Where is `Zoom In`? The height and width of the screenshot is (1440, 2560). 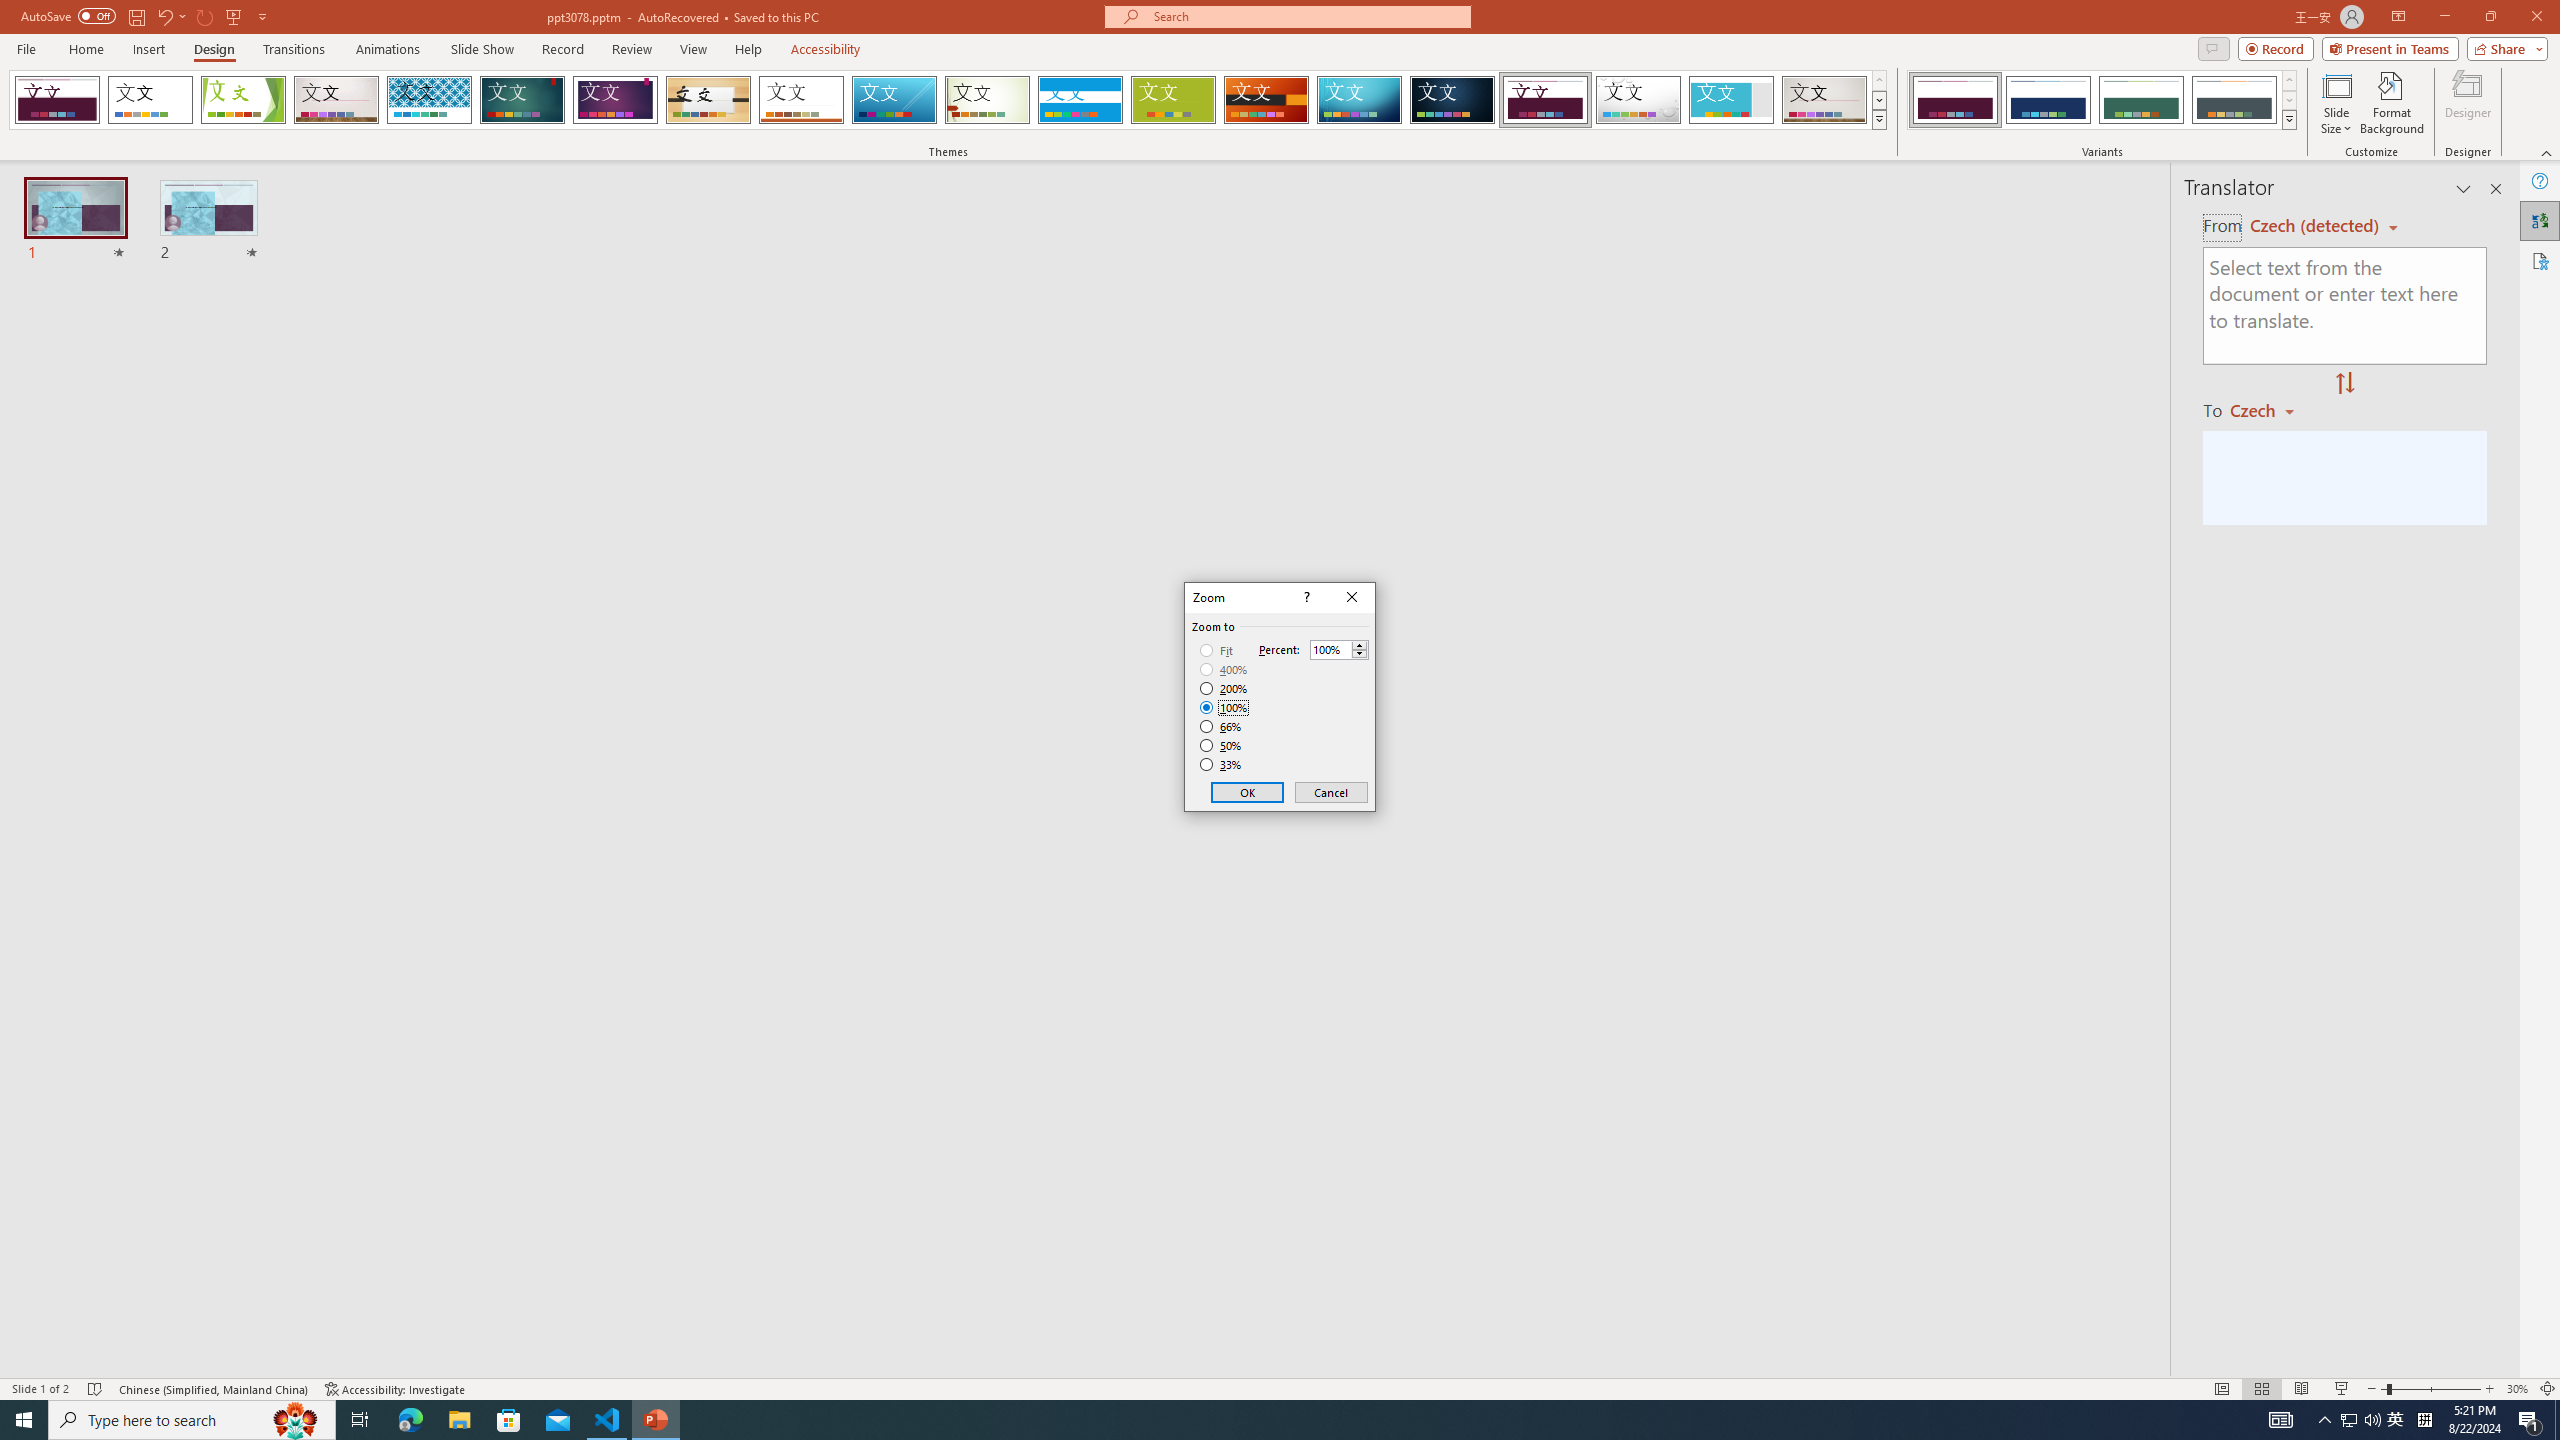
Zoom In is located at coordinates (2489, 1389).